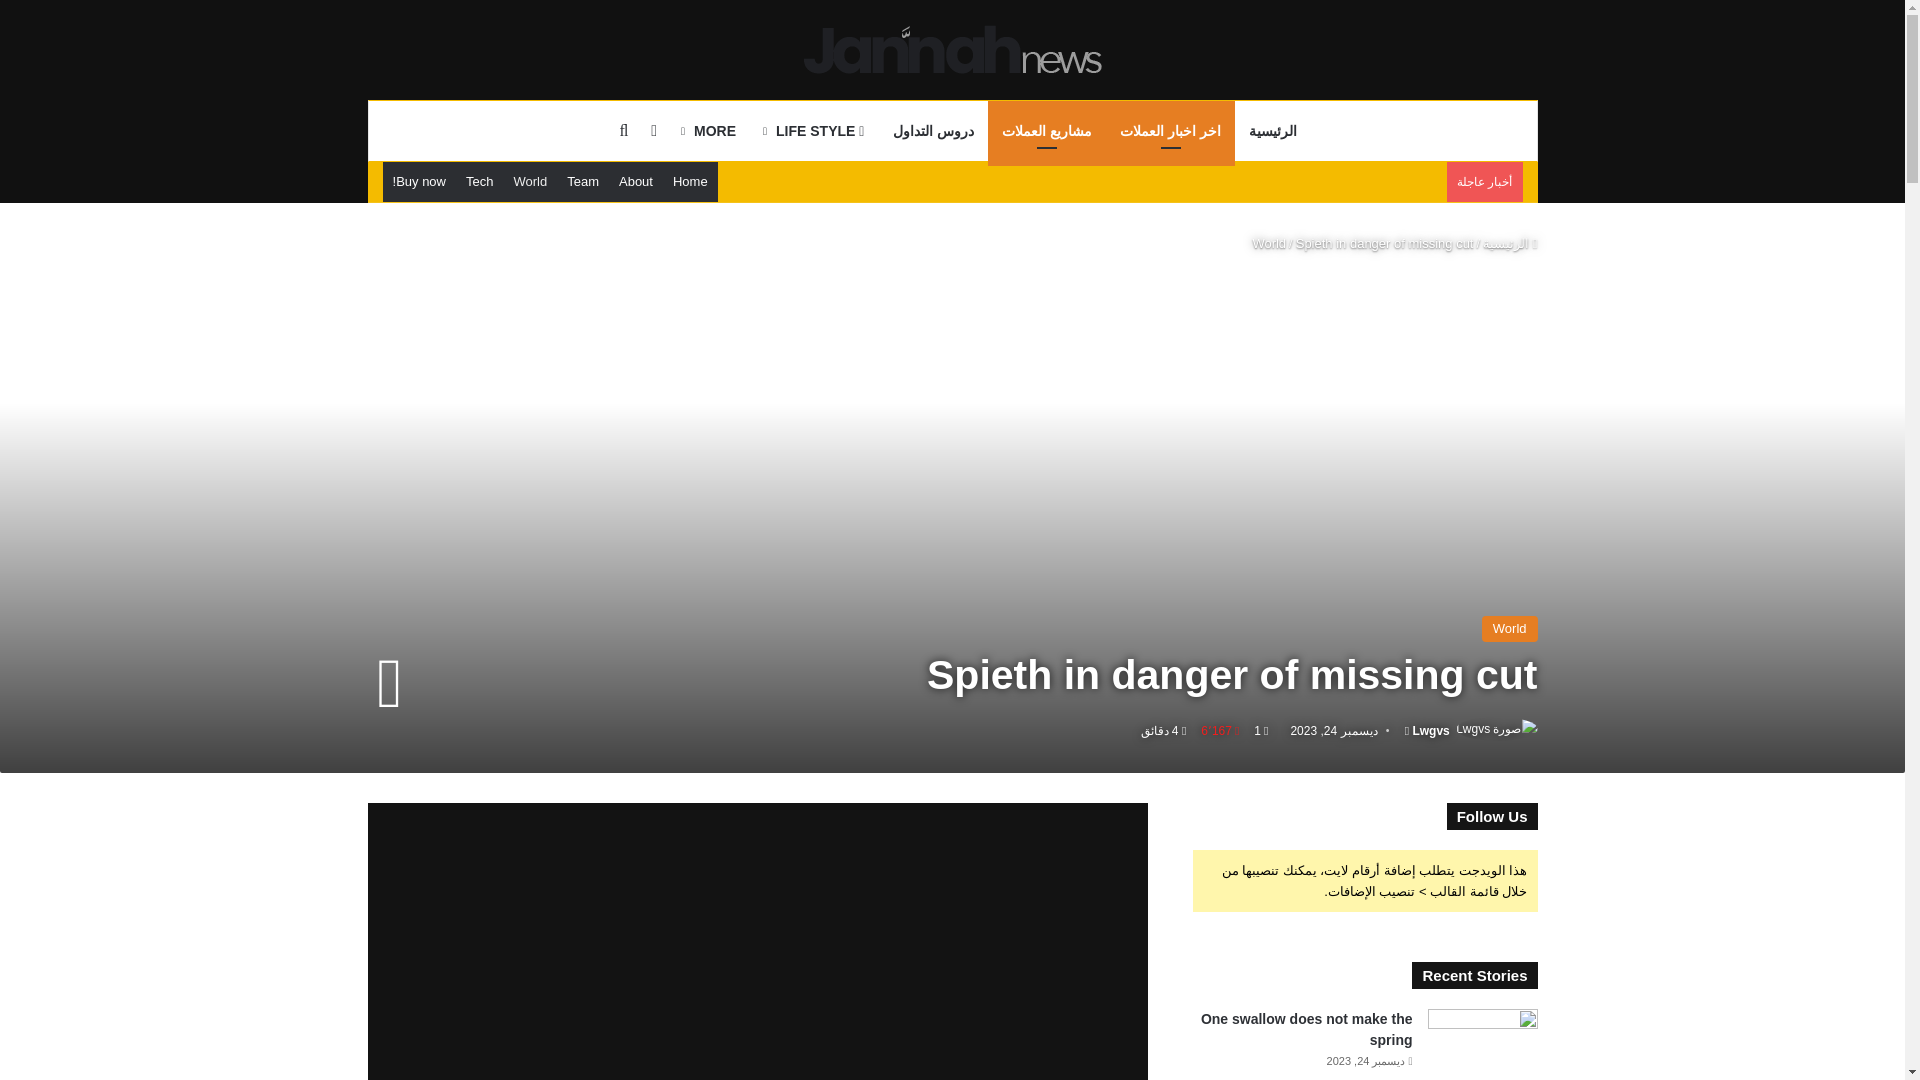 The image size is (1920, 1080). Describe the element at coordinates (709, 130) in the screenshot. I see `MORE` at that location.